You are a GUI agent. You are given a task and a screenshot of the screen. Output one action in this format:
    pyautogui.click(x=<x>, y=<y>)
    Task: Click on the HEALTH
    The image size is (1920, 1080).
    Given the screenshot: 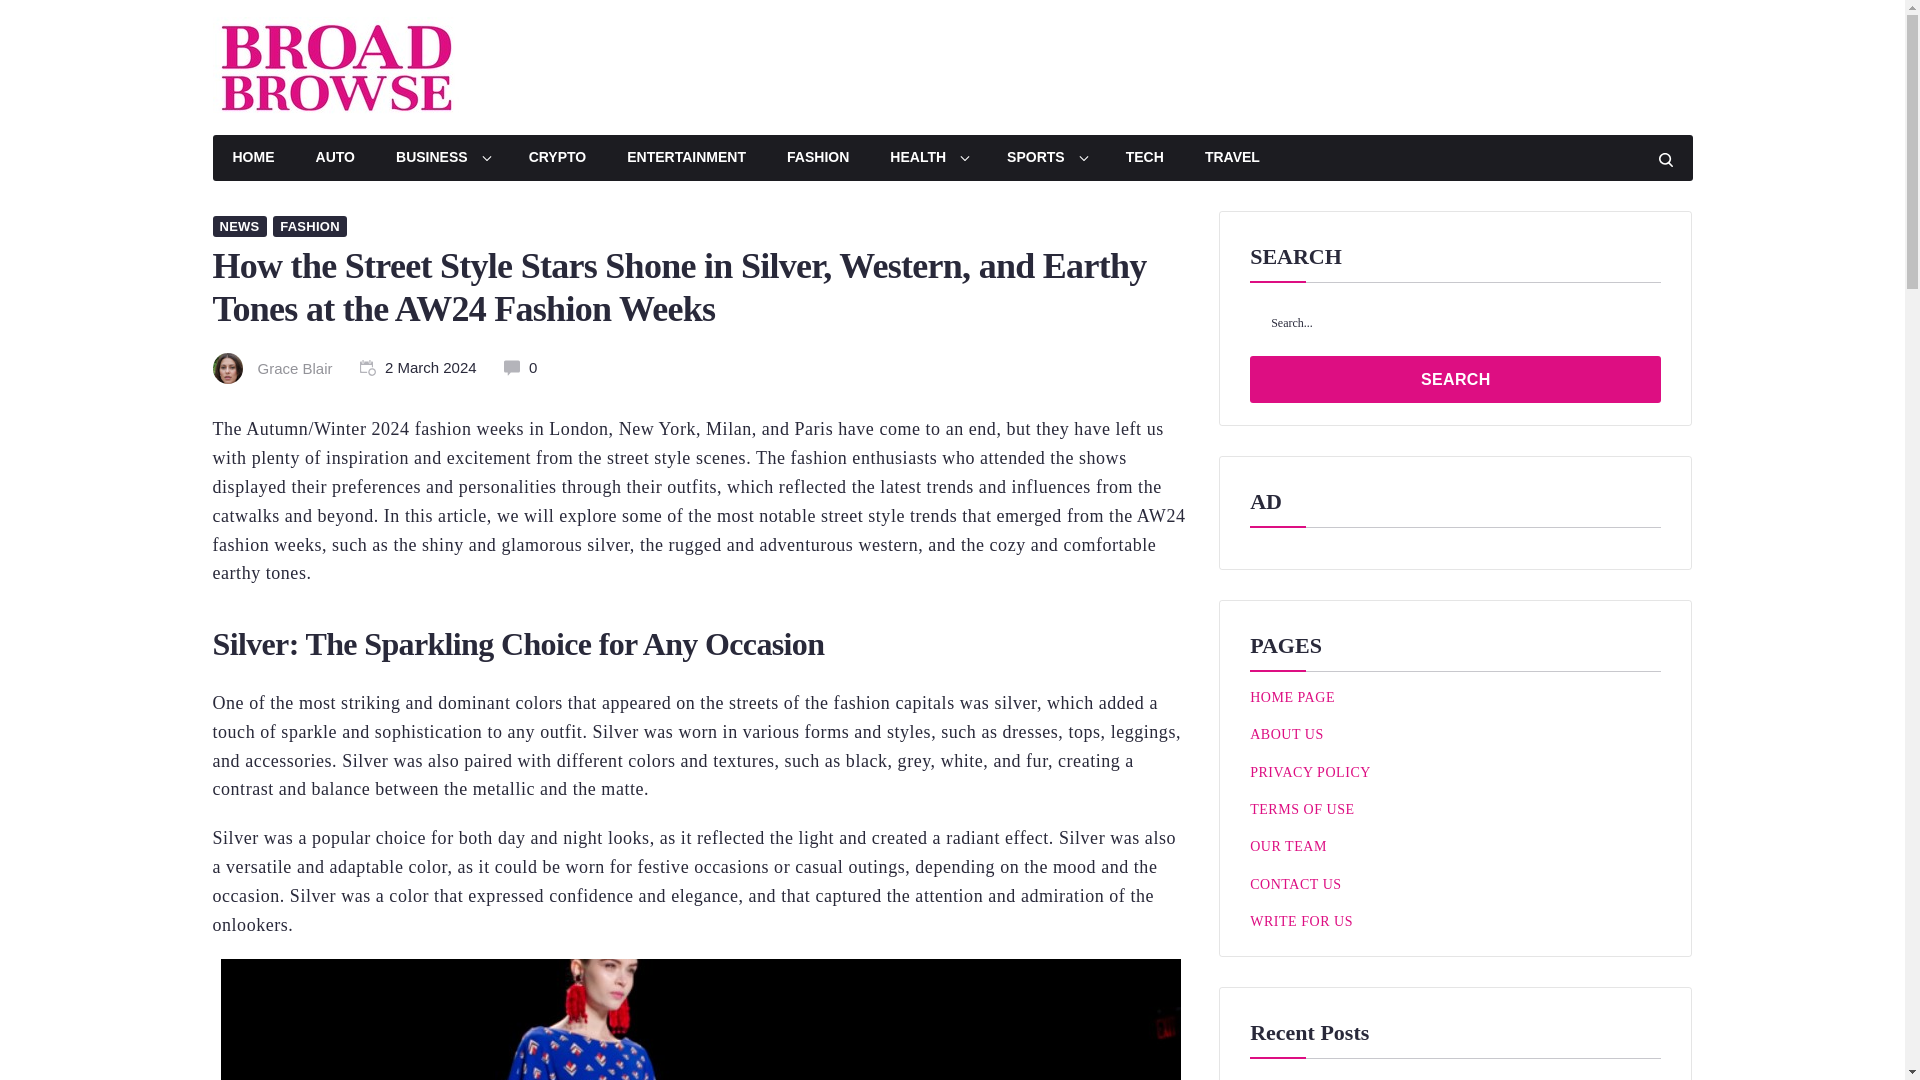 What is the action you would take?
    pyautogui.click(x=928, y=158)
    